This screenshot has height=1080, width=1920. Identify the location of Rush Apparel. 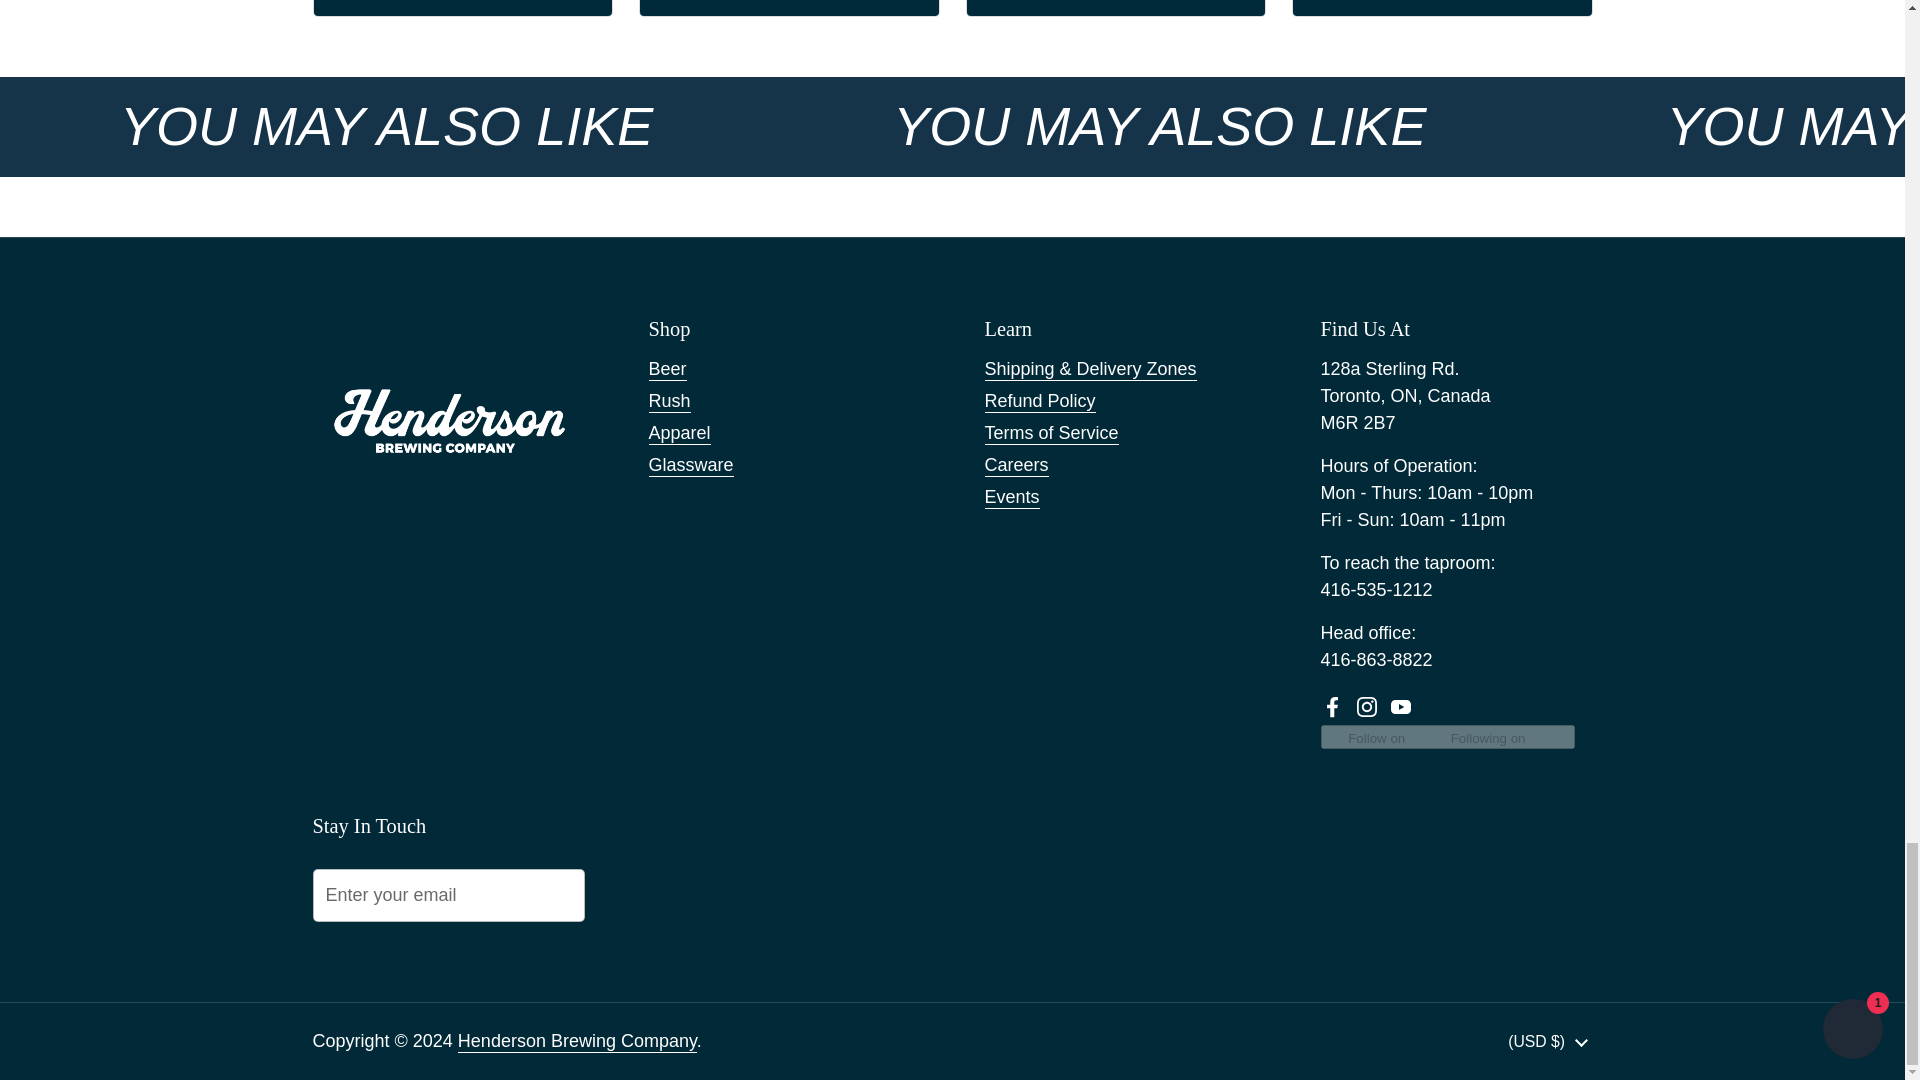
(788, 8).